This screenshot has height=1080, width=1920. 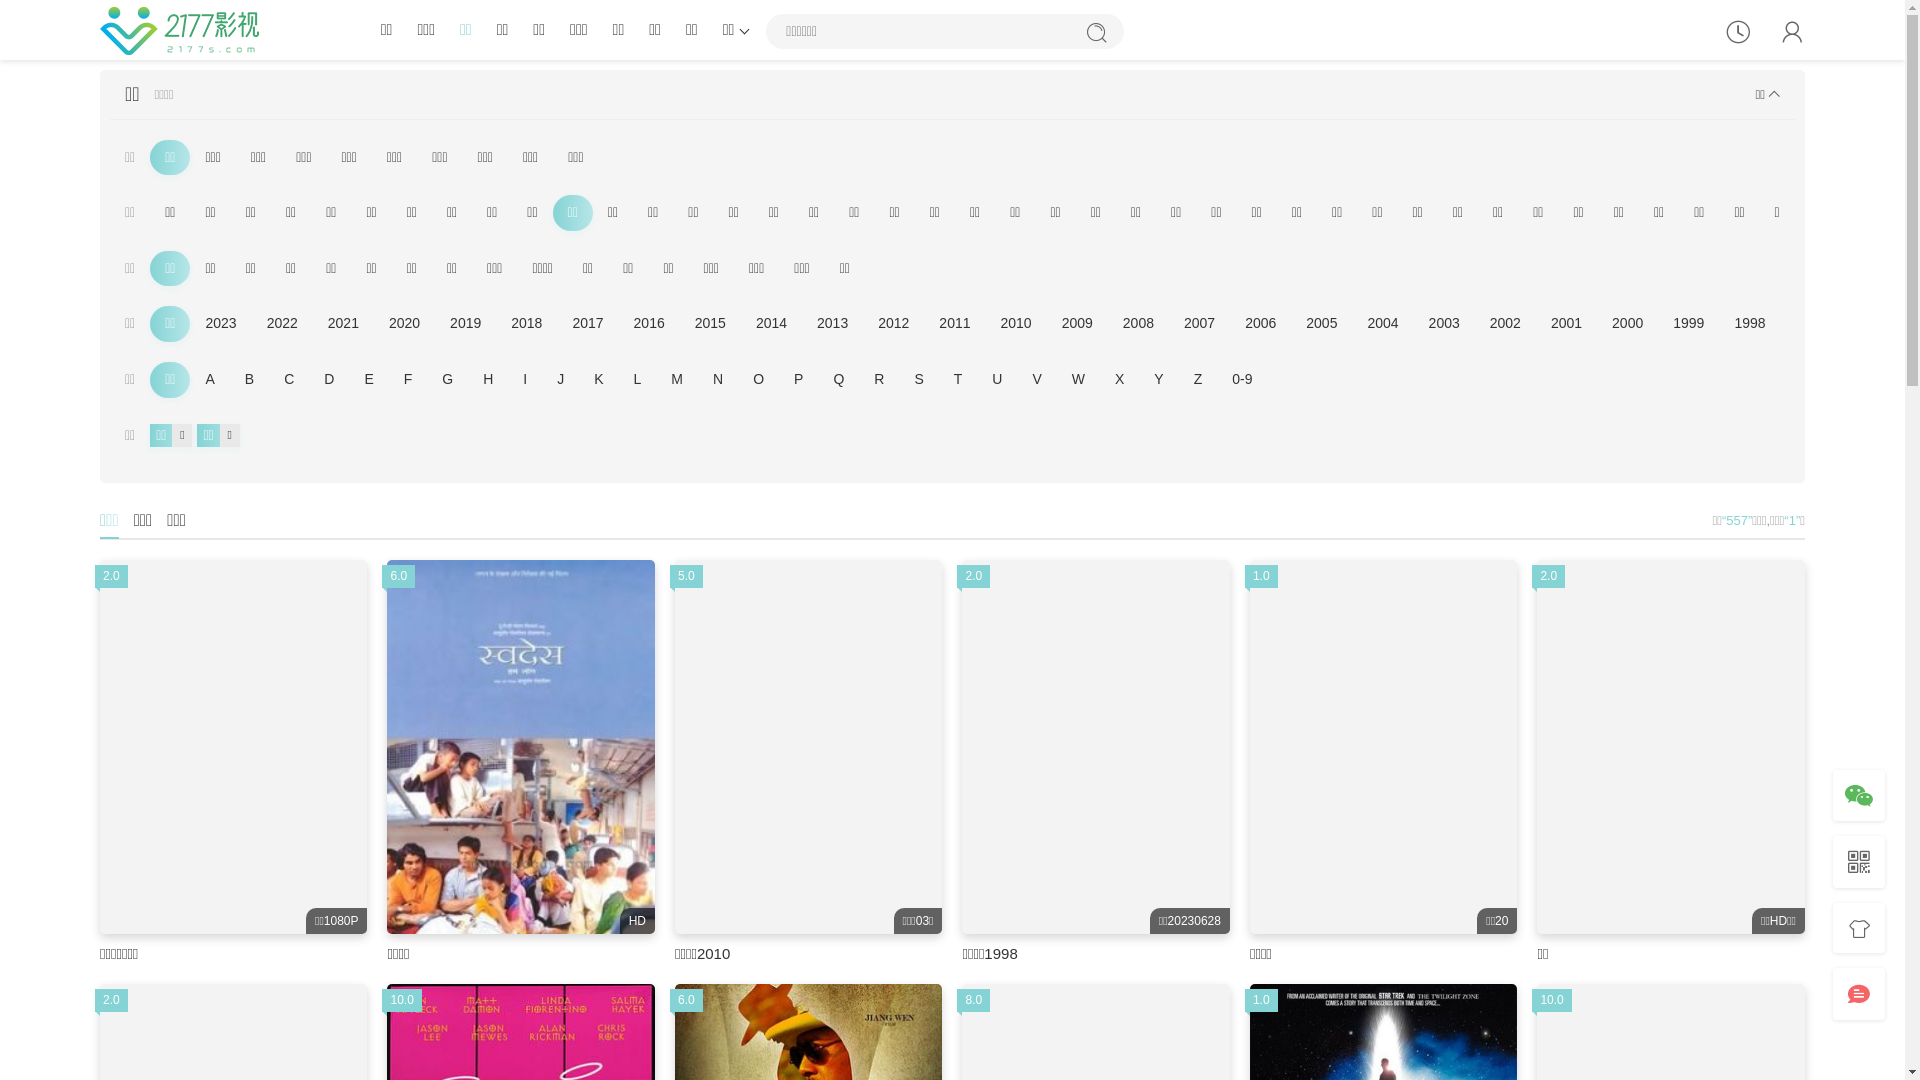 I want to click on 2006, so click(x=1260, y=324).